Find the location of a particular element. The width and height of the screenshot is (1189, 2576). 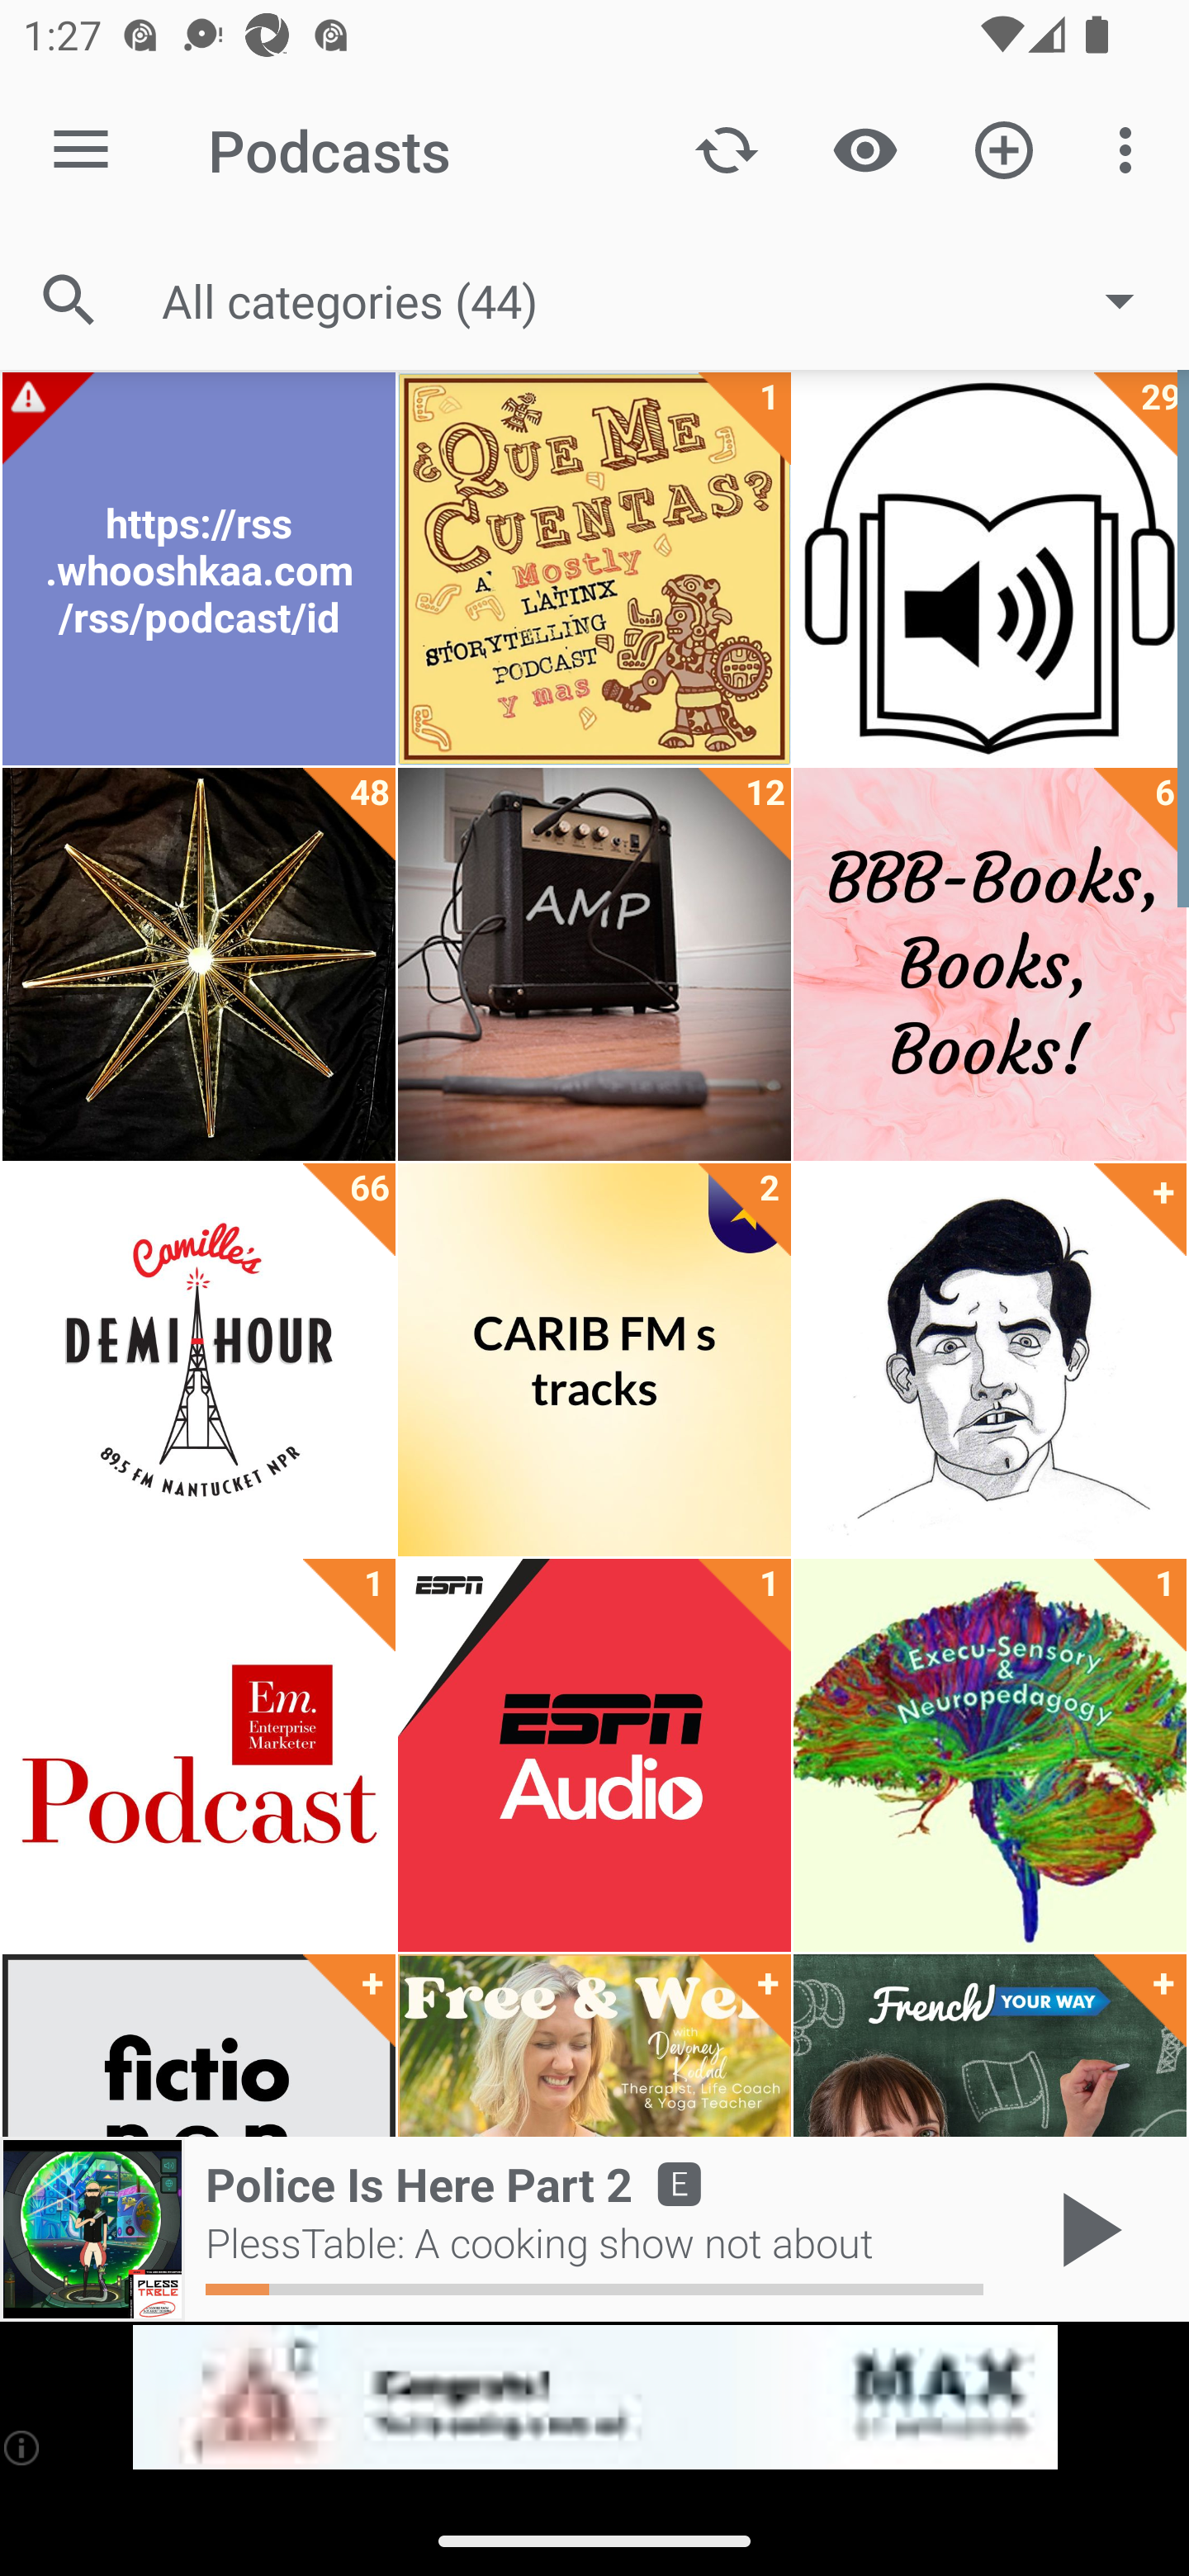

BBB-Books, Books, Books! 6 is located at coordinates (989, 964).